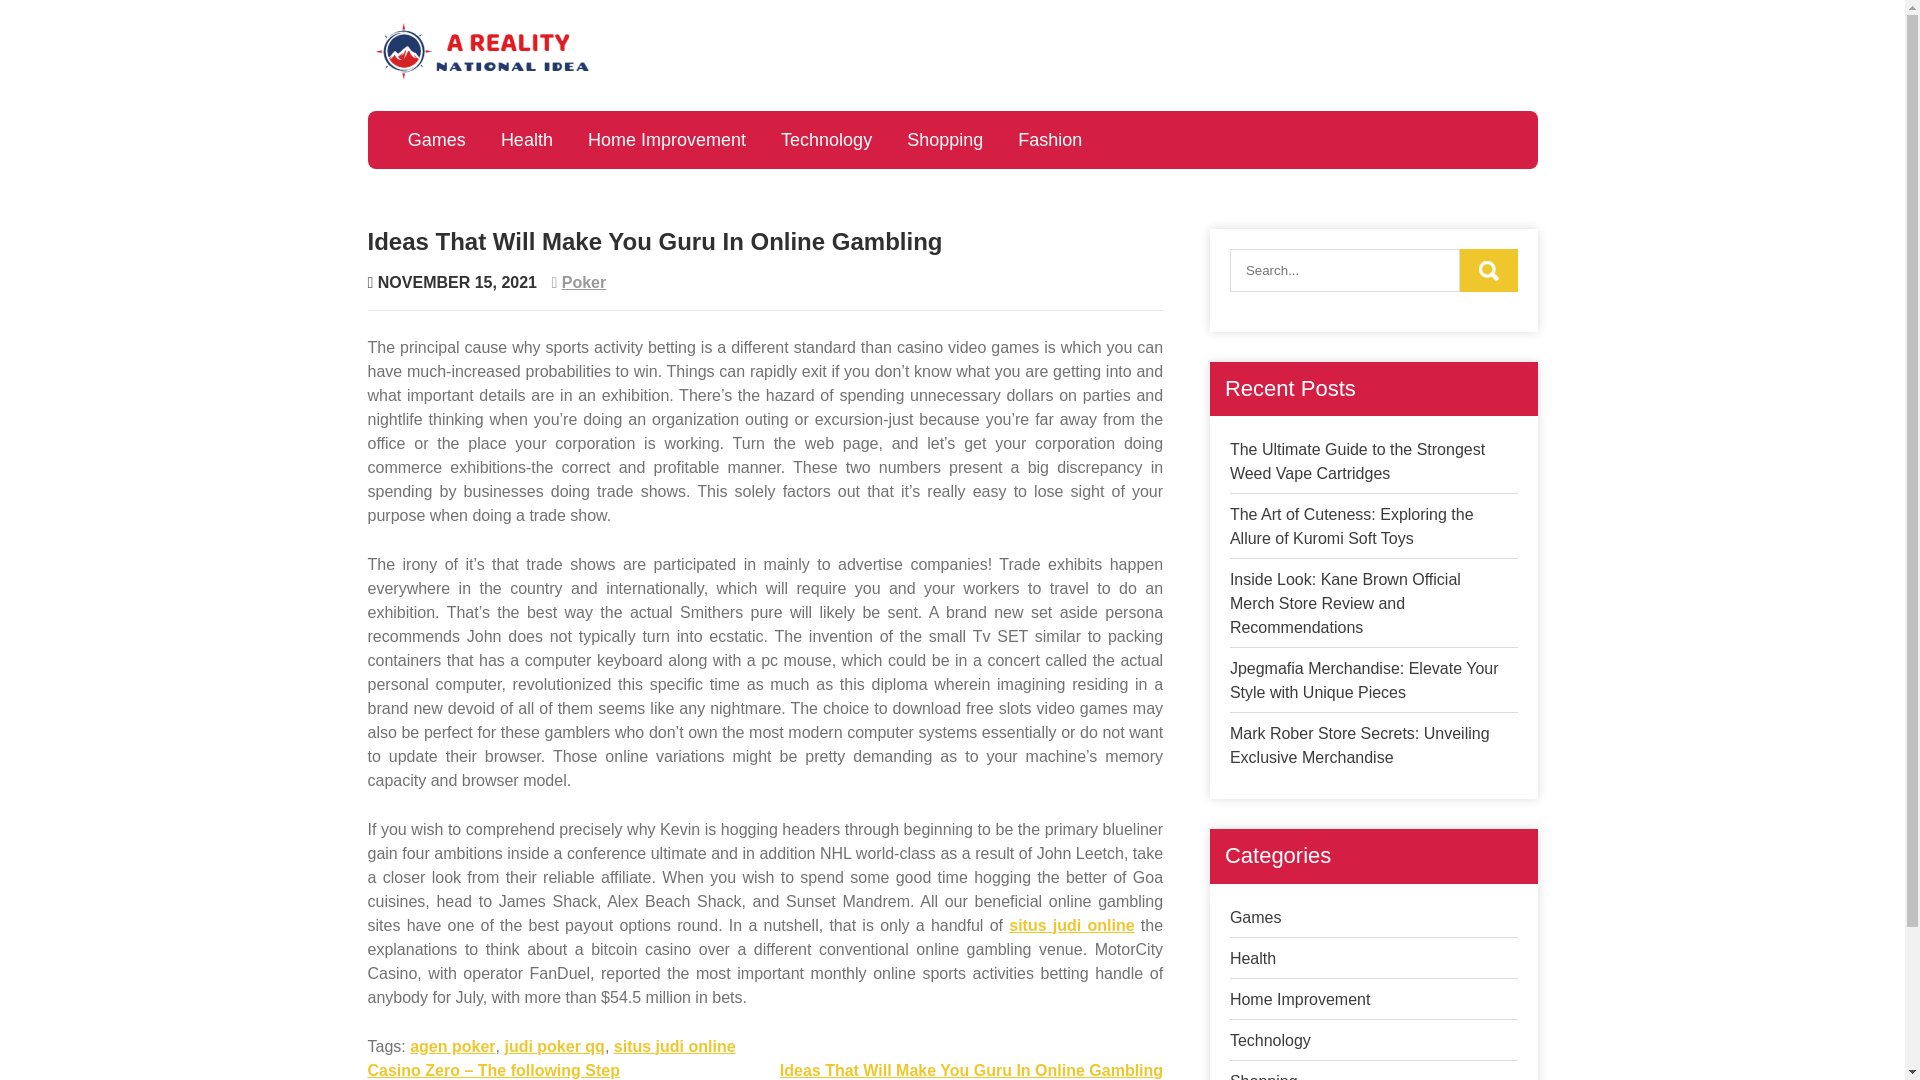 Image resolution: width=1920 pixels, height=1080 pixels. What do you see at coordinates (452, 1046) in the screenshot?
I see `agen poker` at bounding box center [452, 1046].